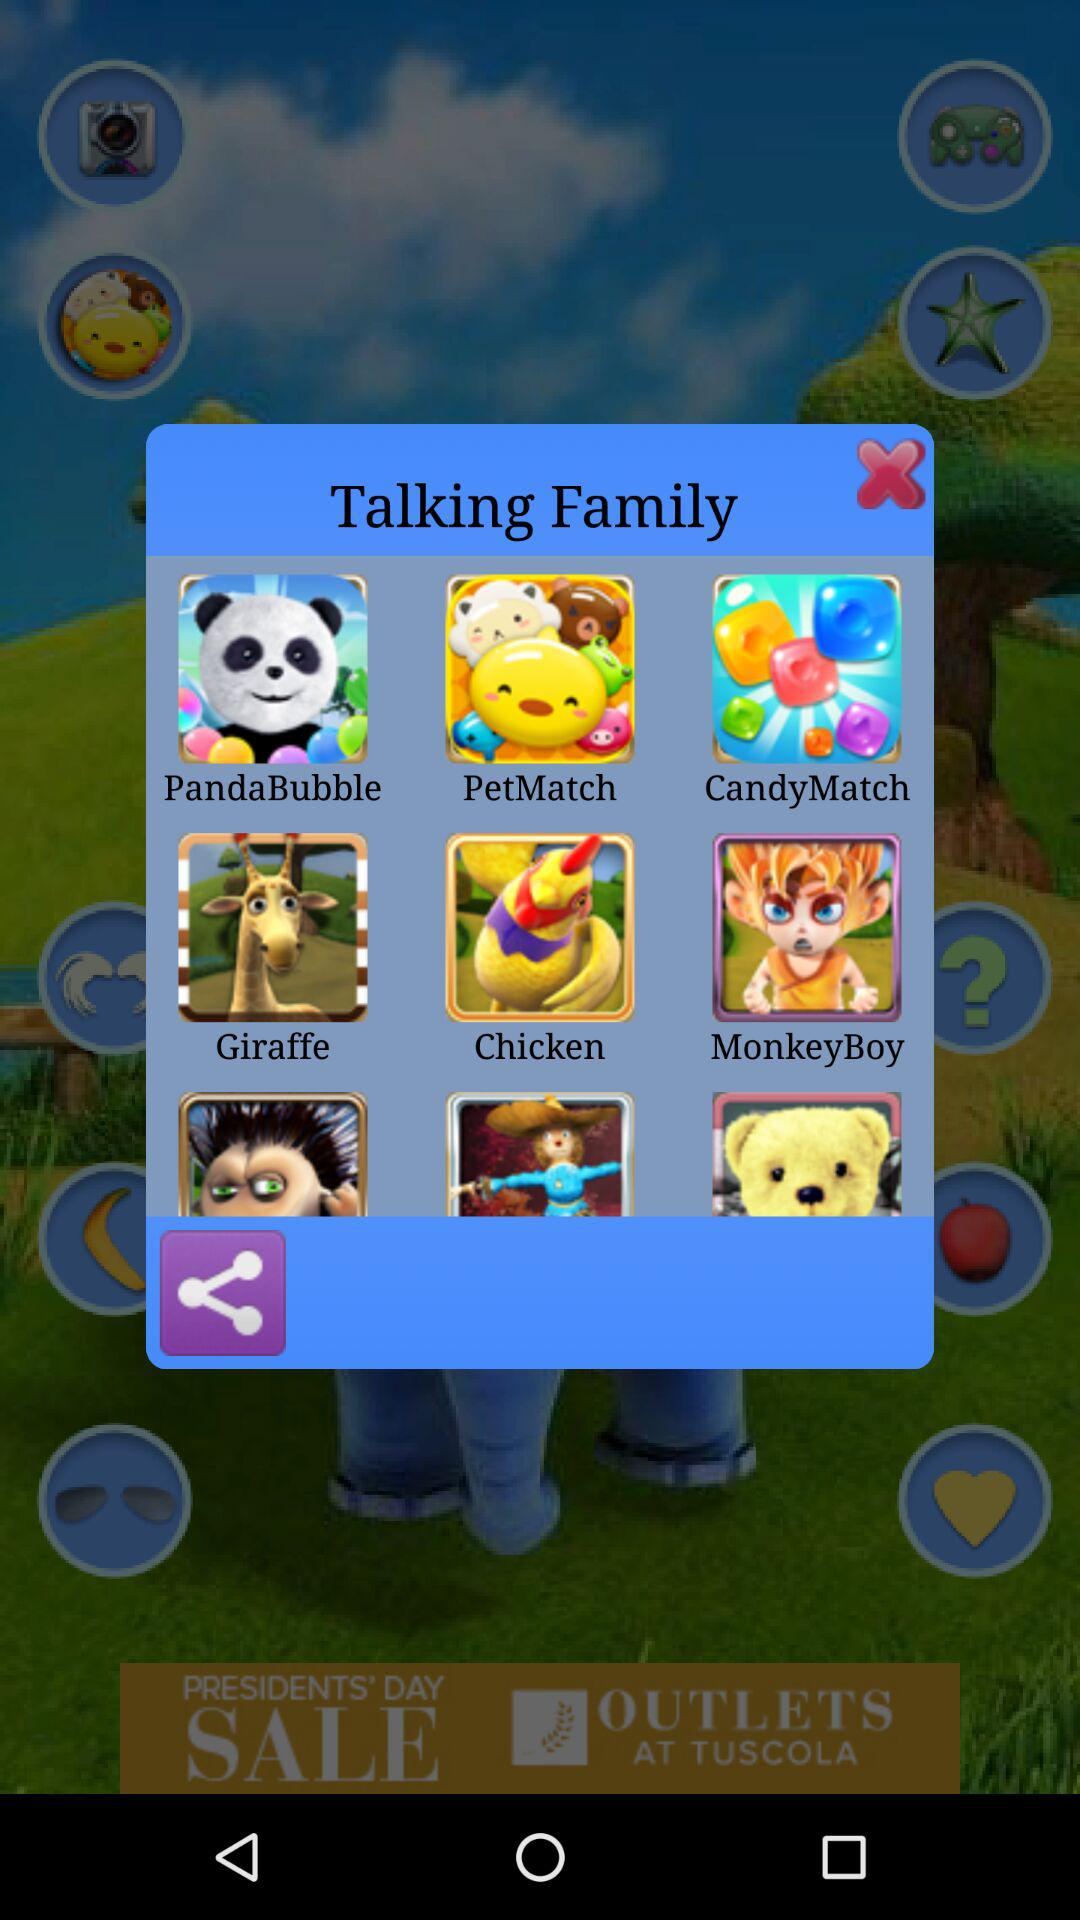 This screenshot has width=1080, height=1920. I want to click on tap item at the bottom left corner, so click(222, 1293).